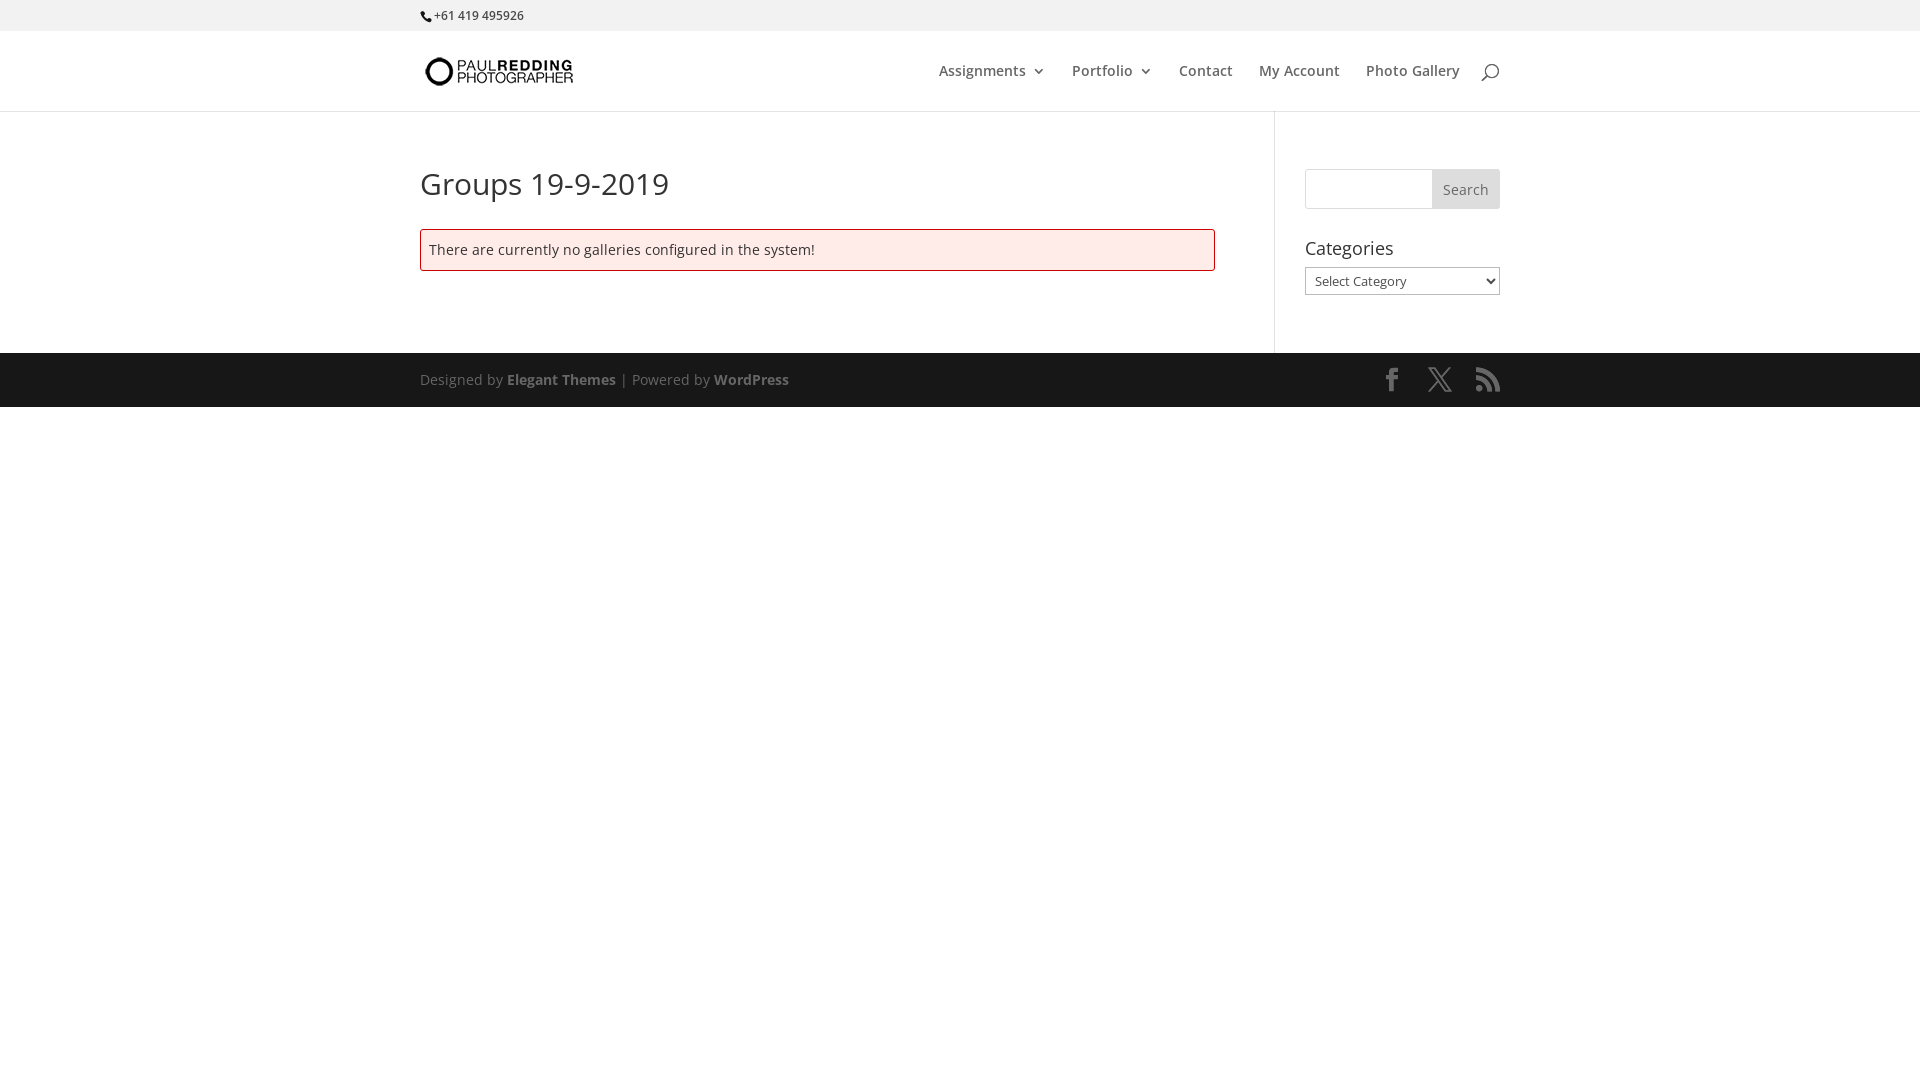  I want to click on My Account, so click(1300, 88).